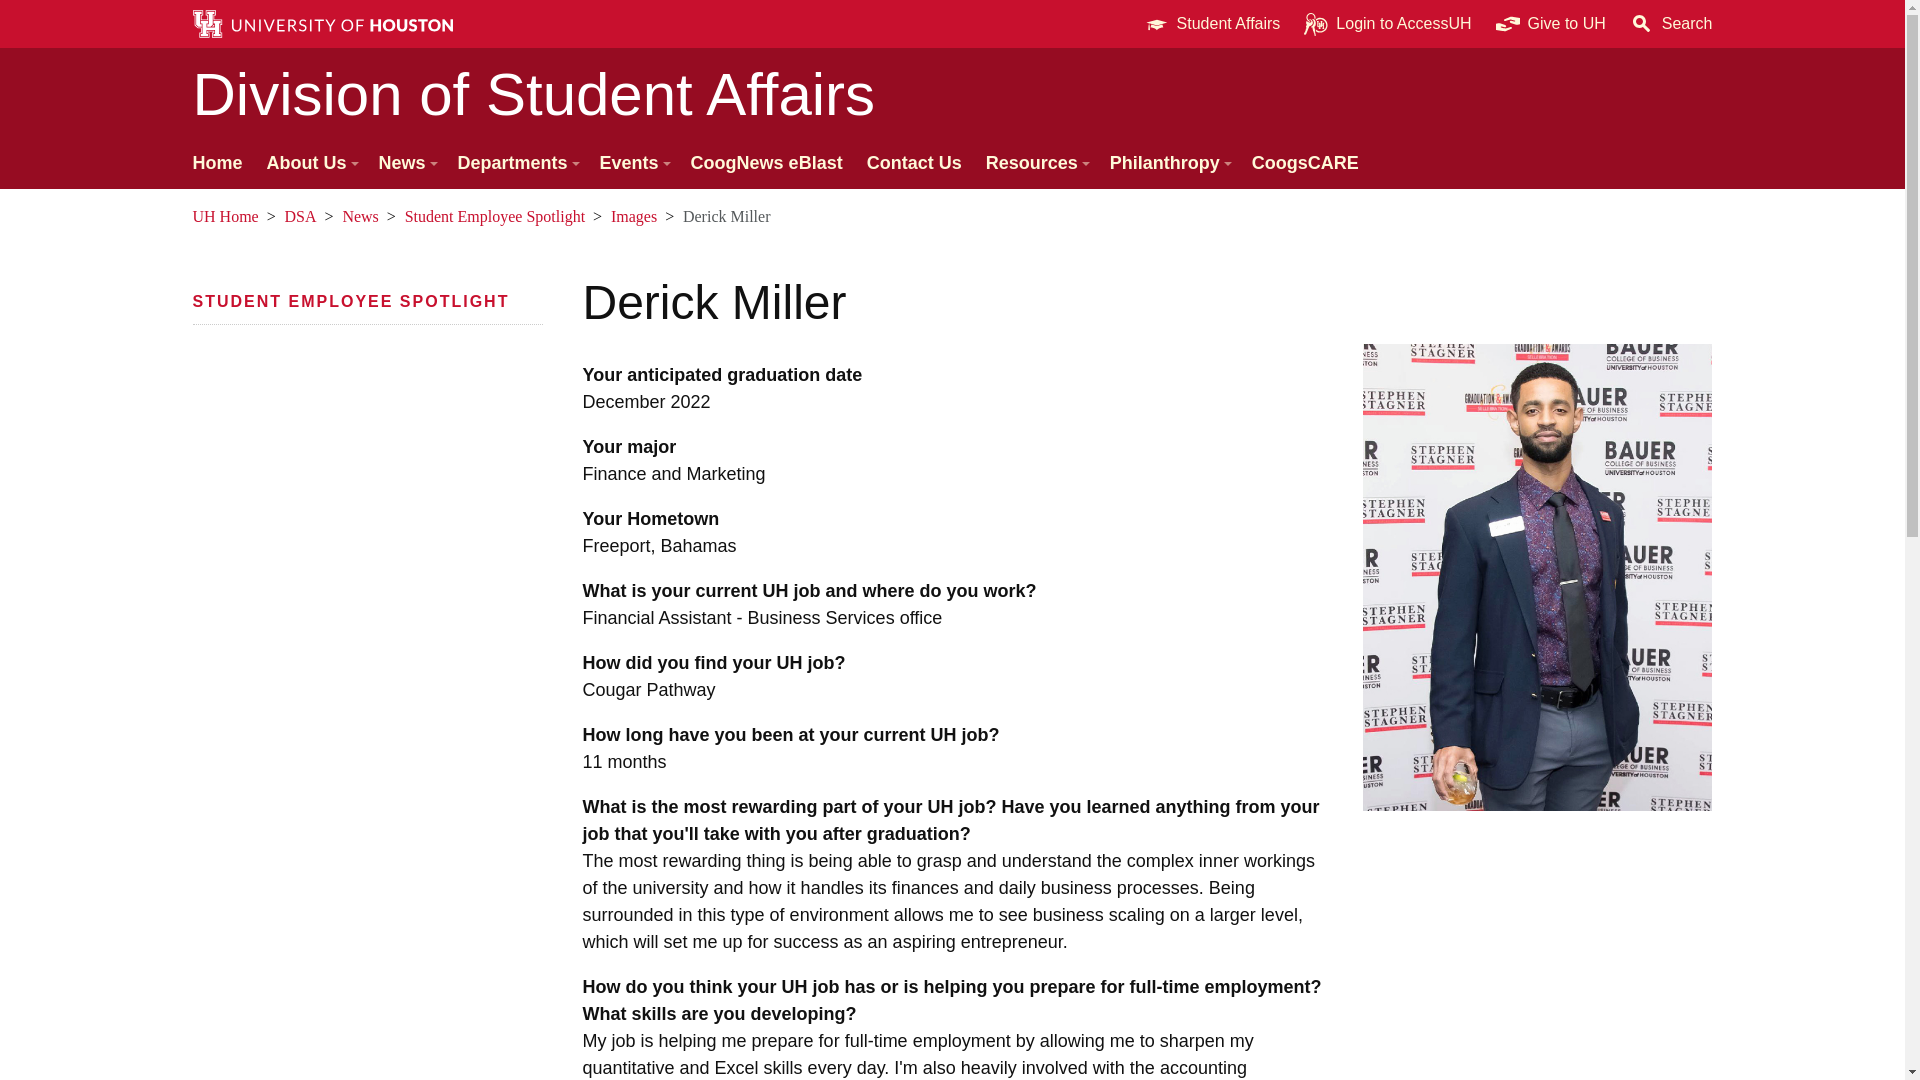  What do you see at coordinates (1594, 24) in the screenshot?
I see `University of Houston` at bounding box center [1594, 24].